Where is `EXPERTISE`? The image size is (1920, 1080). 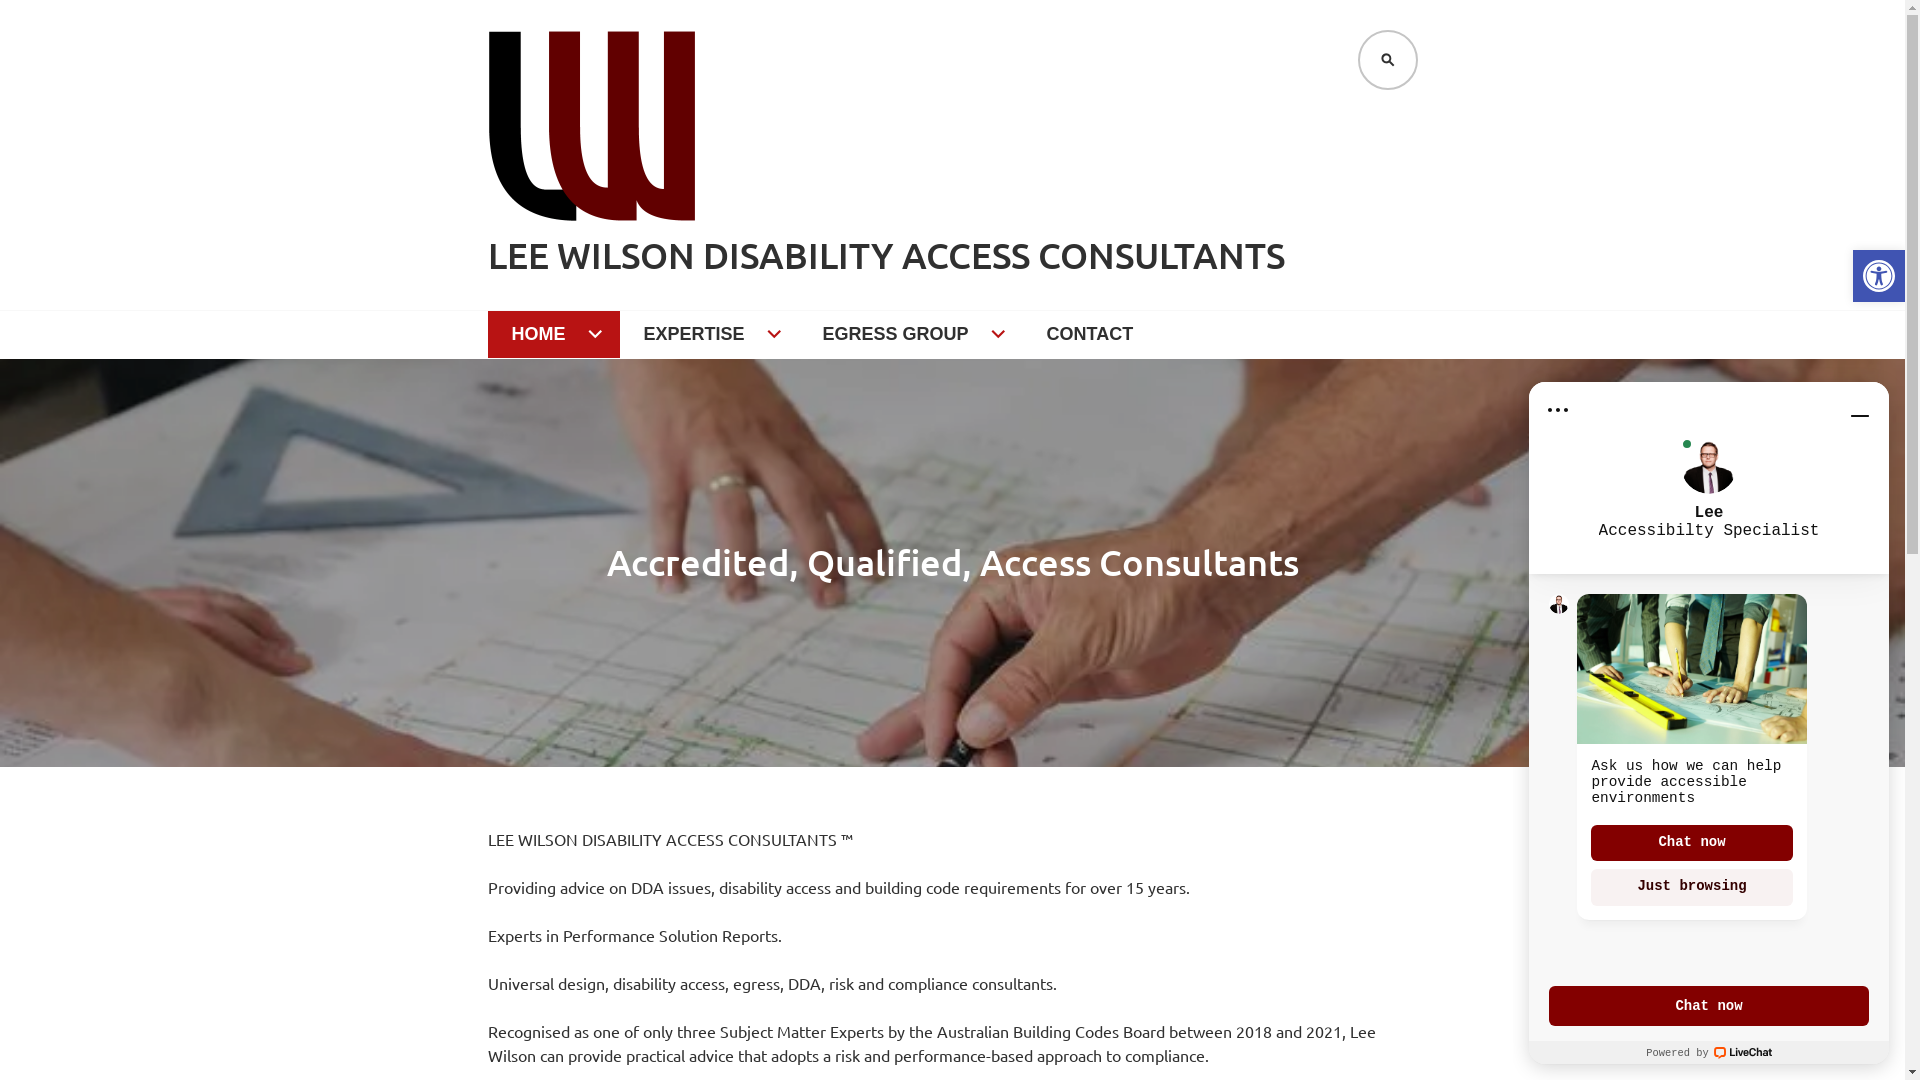 EXPERTISE is located at coordinates (710, 335).